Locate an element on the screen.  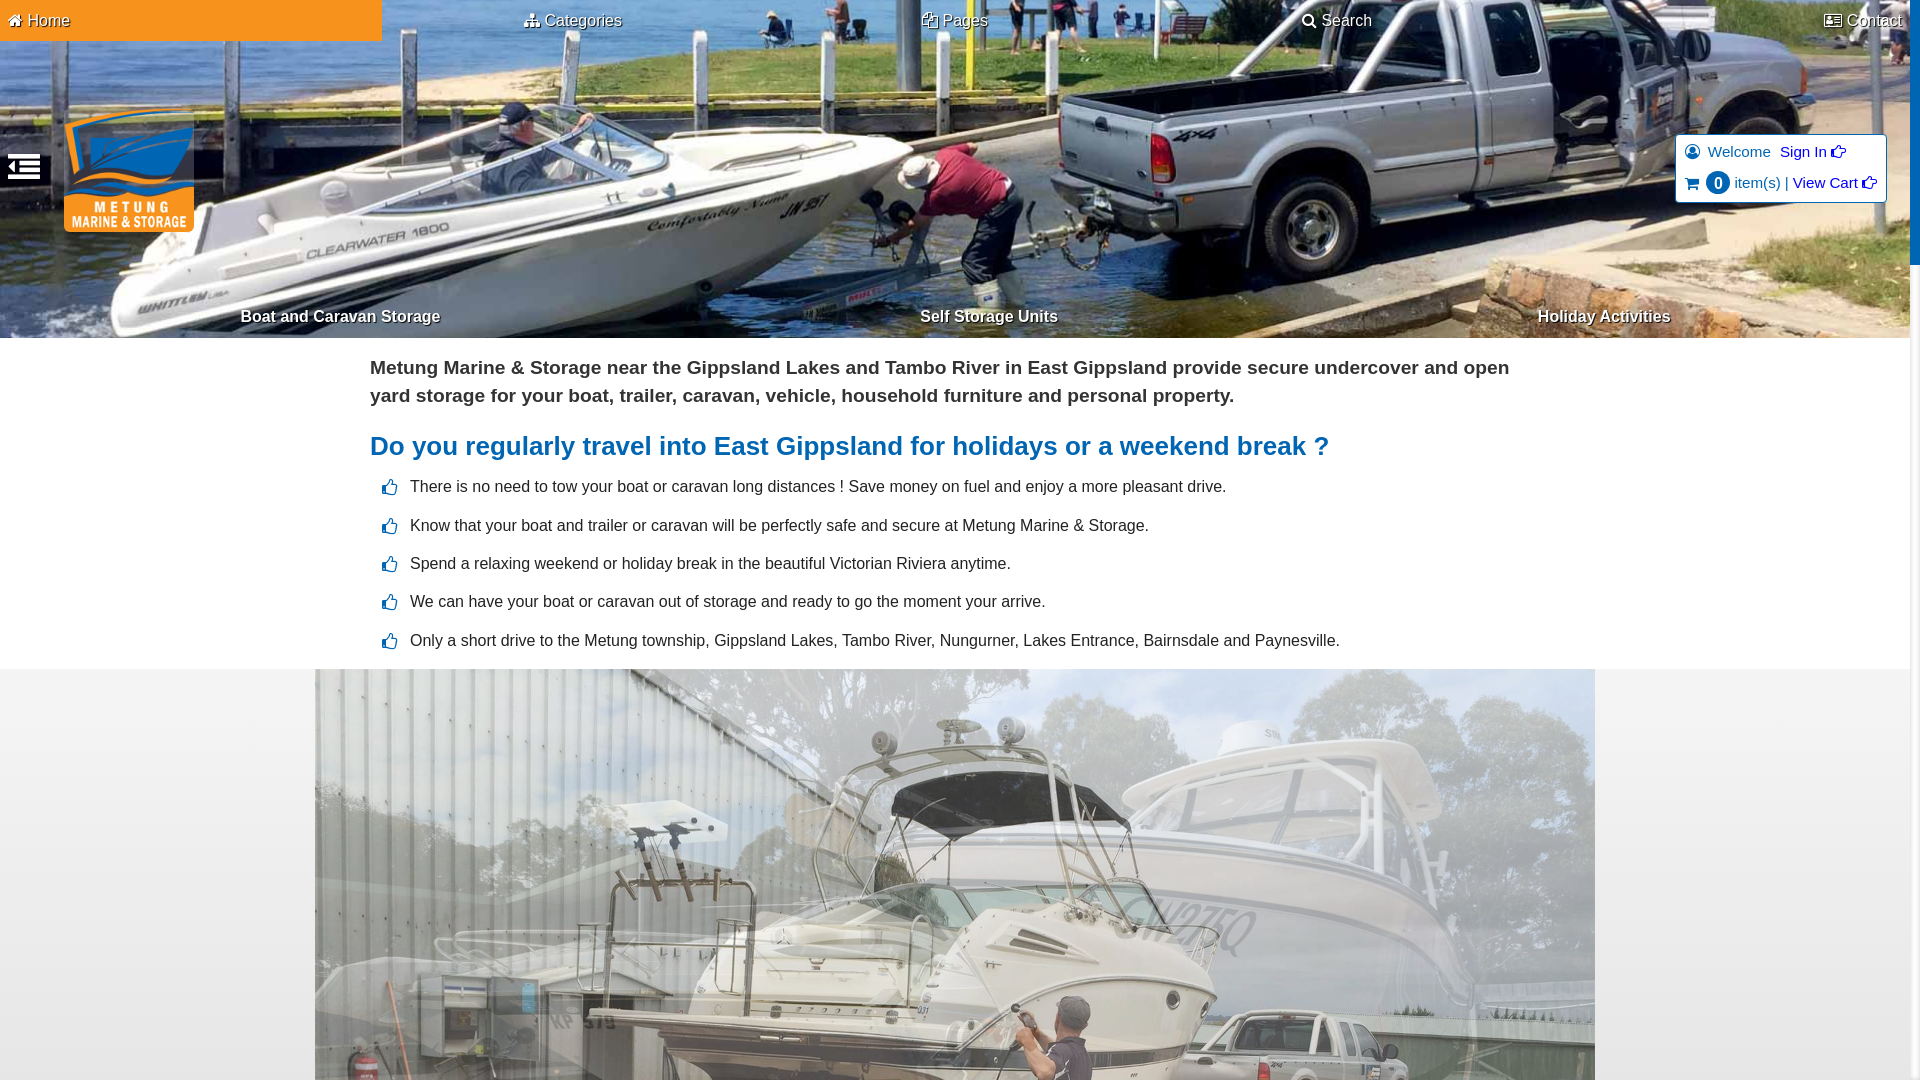
Pages is located at coordinates (955, 20).